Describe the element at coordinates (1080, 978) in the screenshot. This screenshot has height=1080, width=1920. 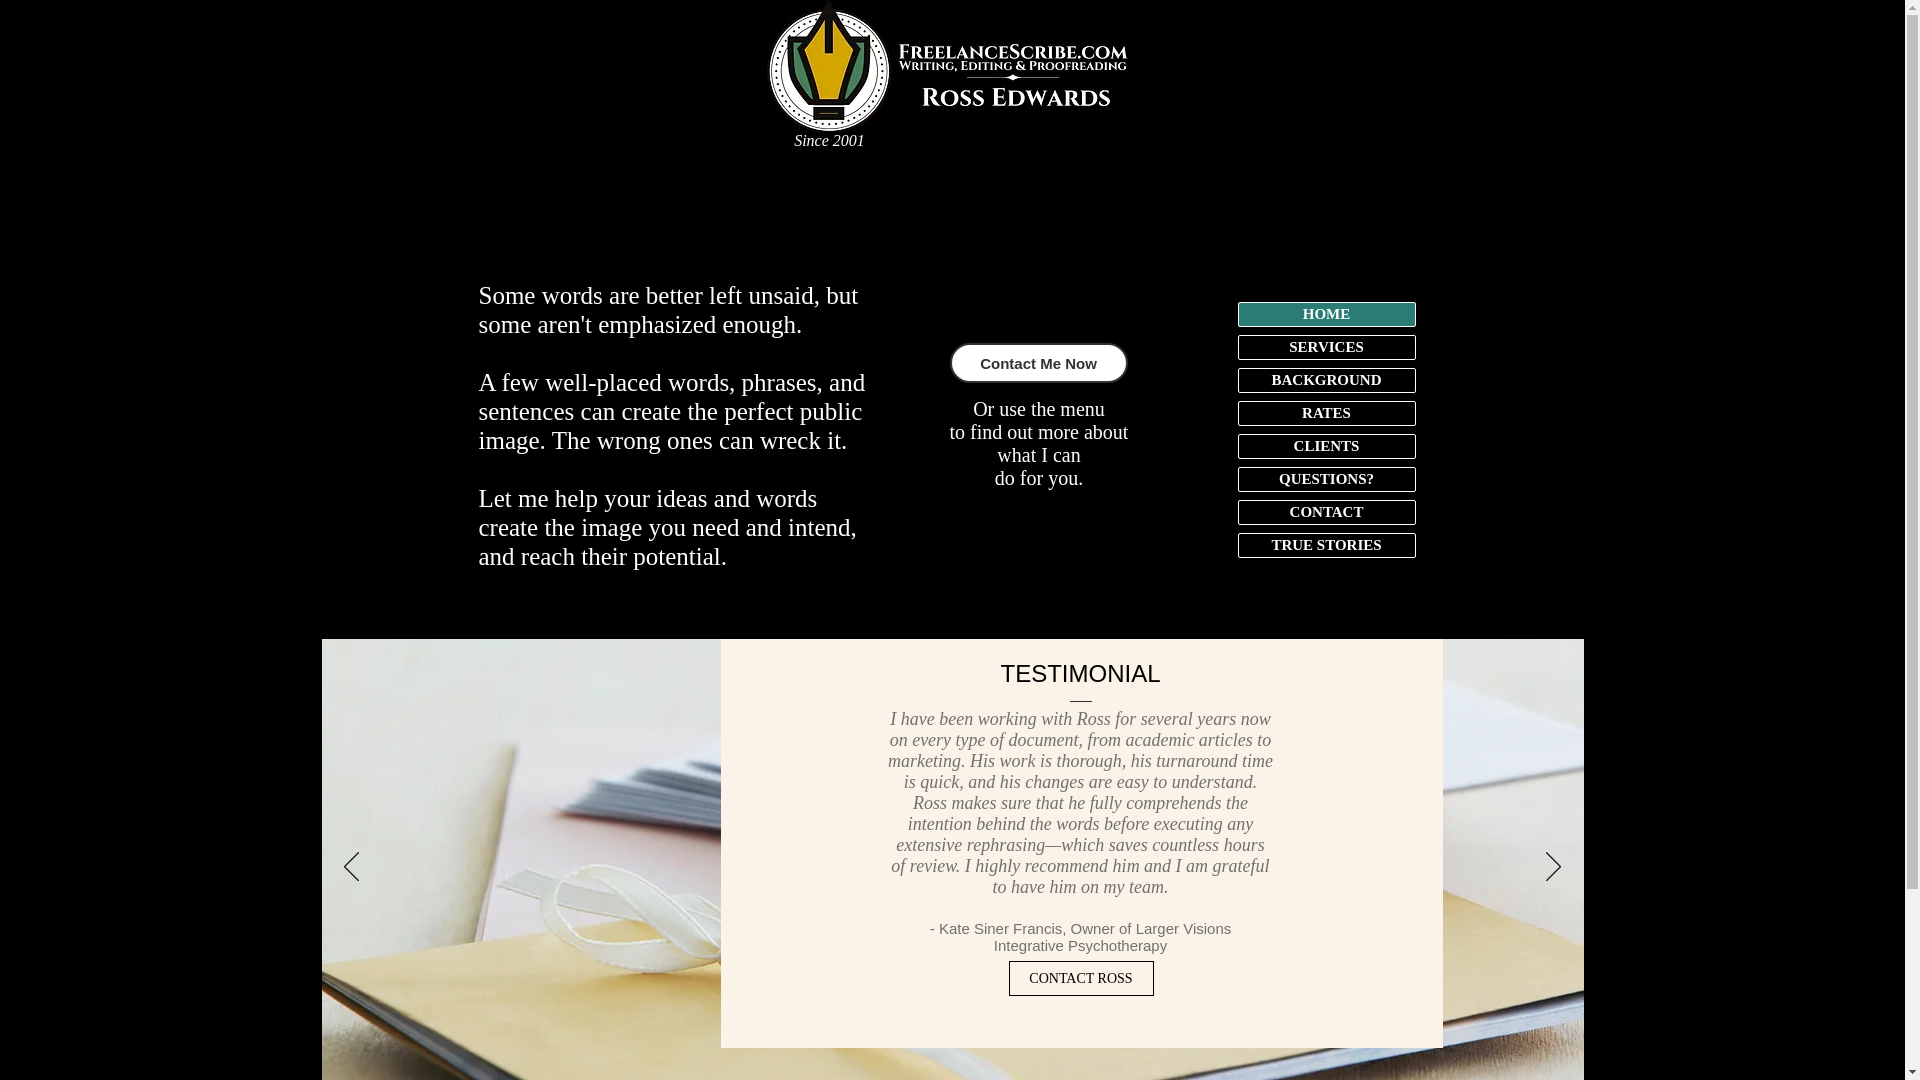
I see `CONTACT ROSS` at that location.